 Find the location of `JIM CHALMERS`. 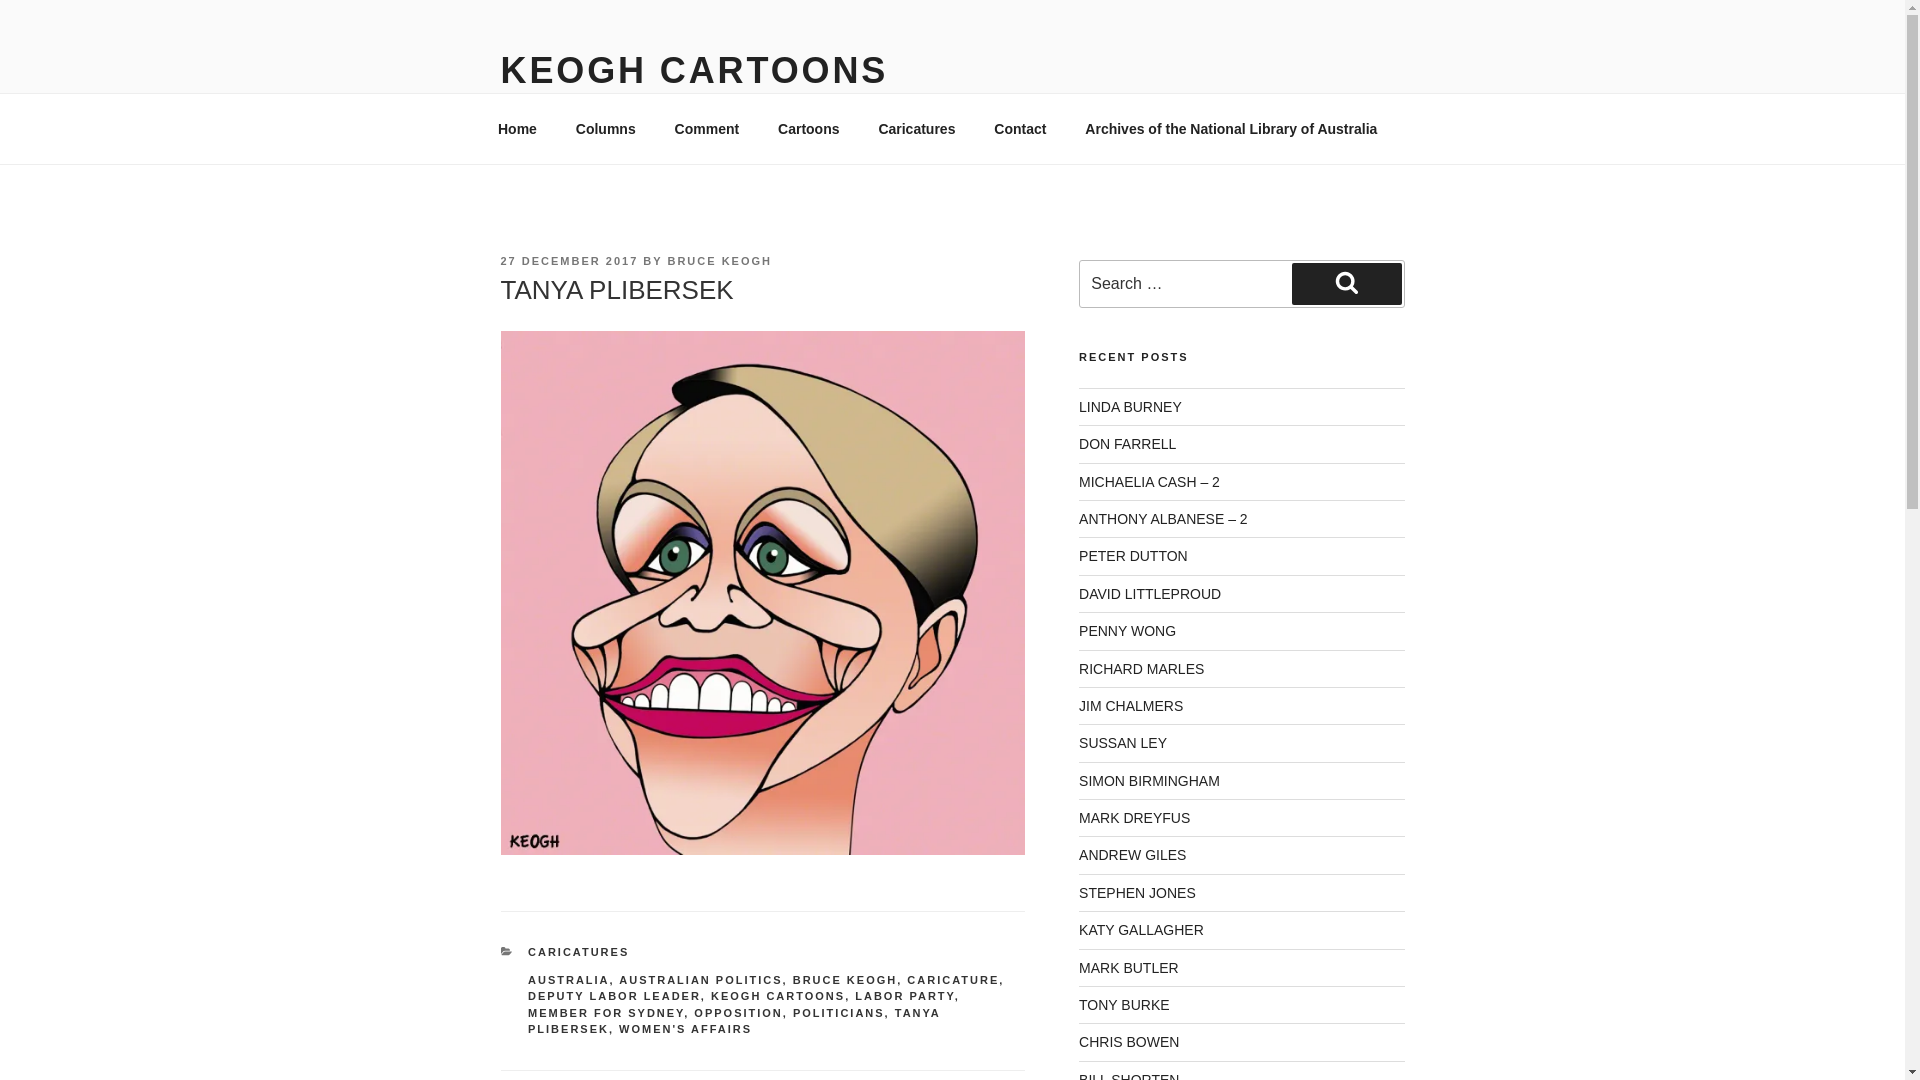

JIM CHALMERS is located at coordinates (1131, 706).